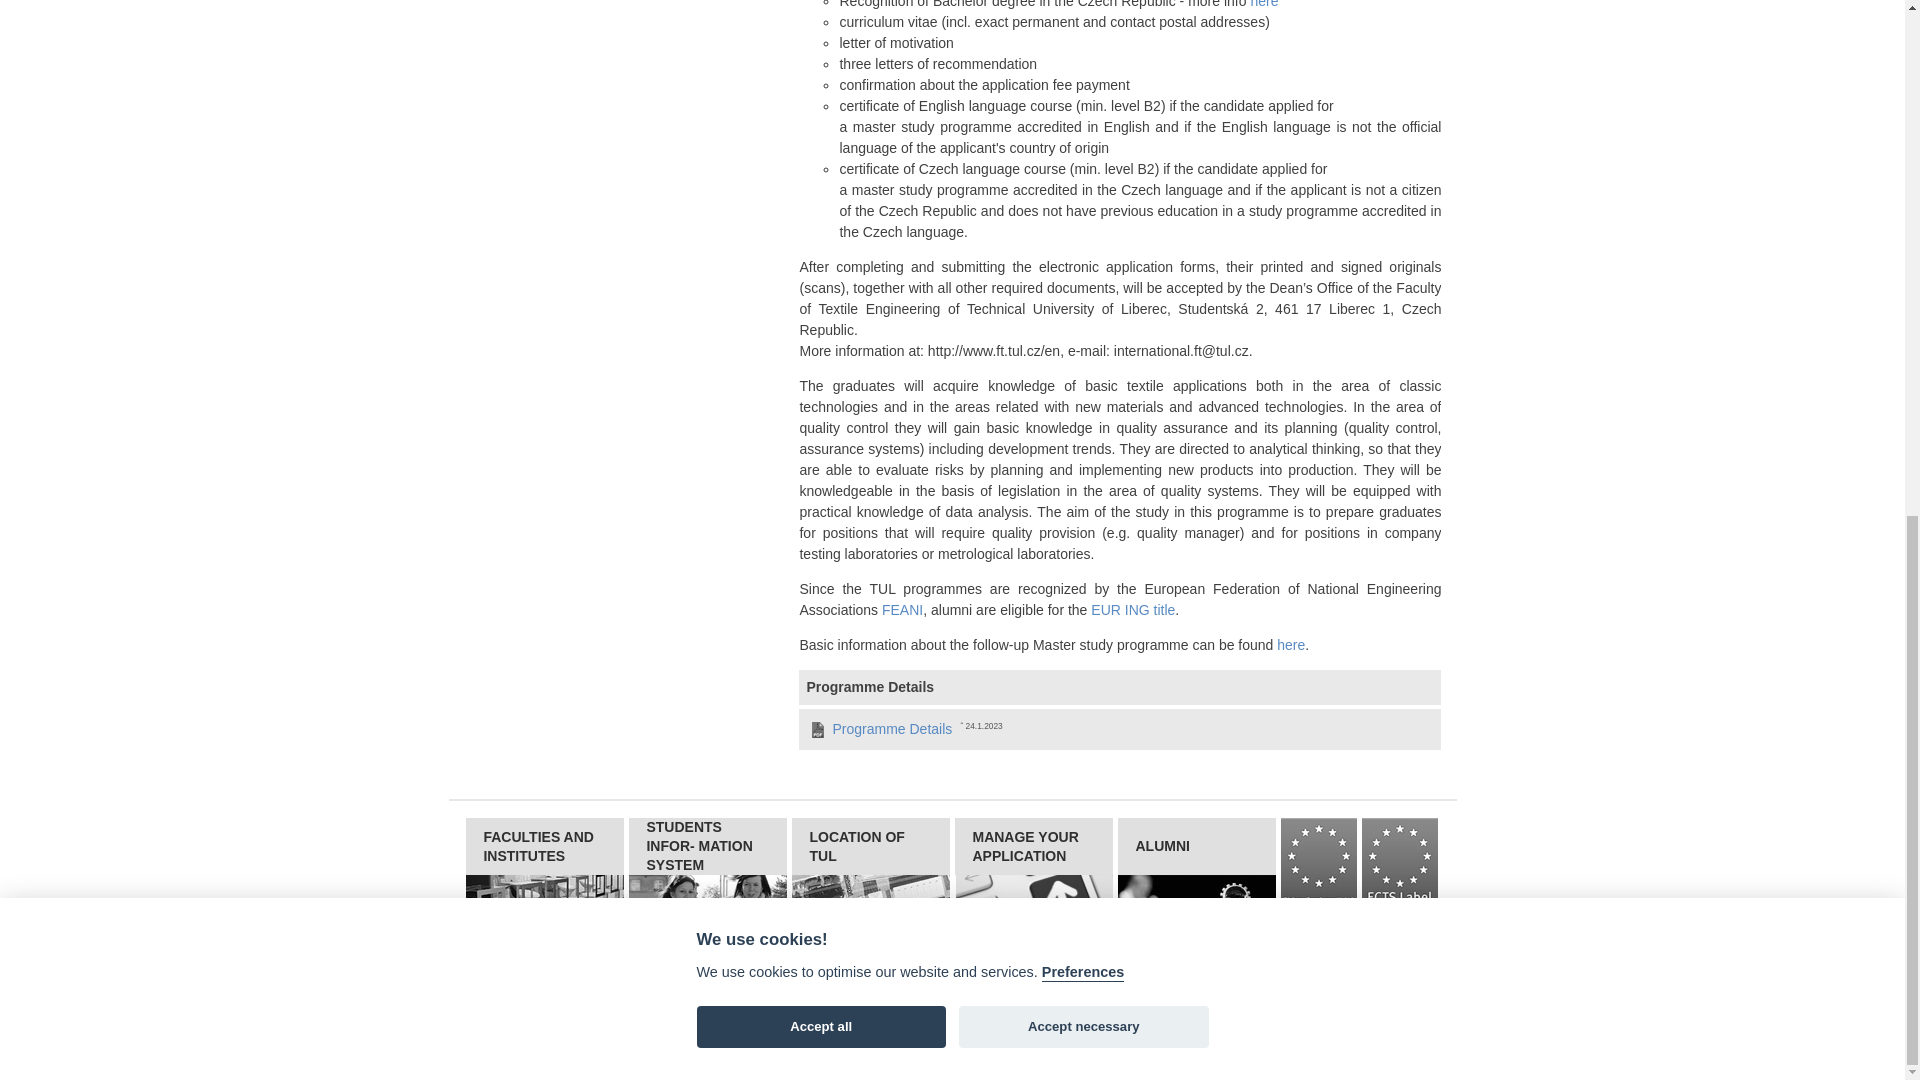 The width and height of the screenshot is (1920, 1080). I want to click on ALUMNI, so click(1196, 875).